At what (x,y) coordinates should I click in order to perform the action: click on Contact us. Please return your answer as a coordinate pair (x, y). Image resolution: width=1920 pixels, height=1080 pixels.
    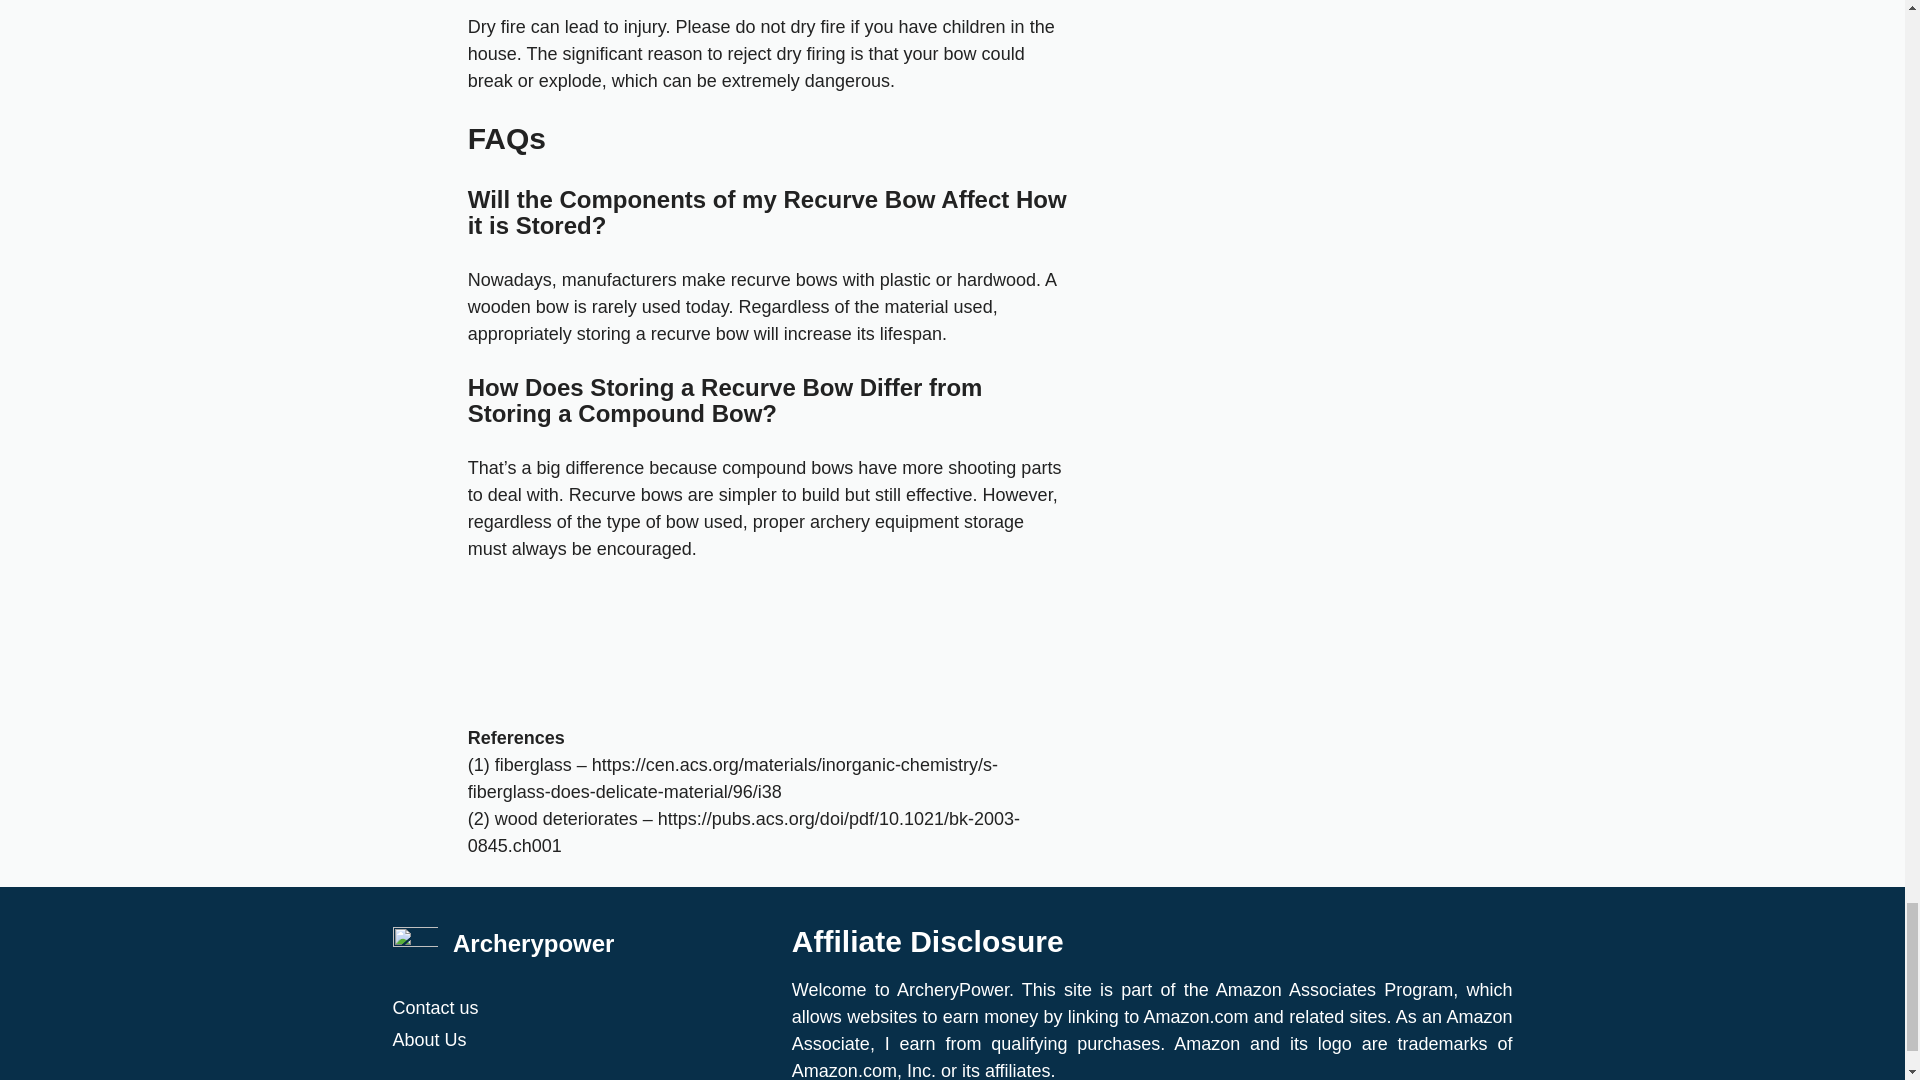
    Looking at the image, I should click on (581, 1008).